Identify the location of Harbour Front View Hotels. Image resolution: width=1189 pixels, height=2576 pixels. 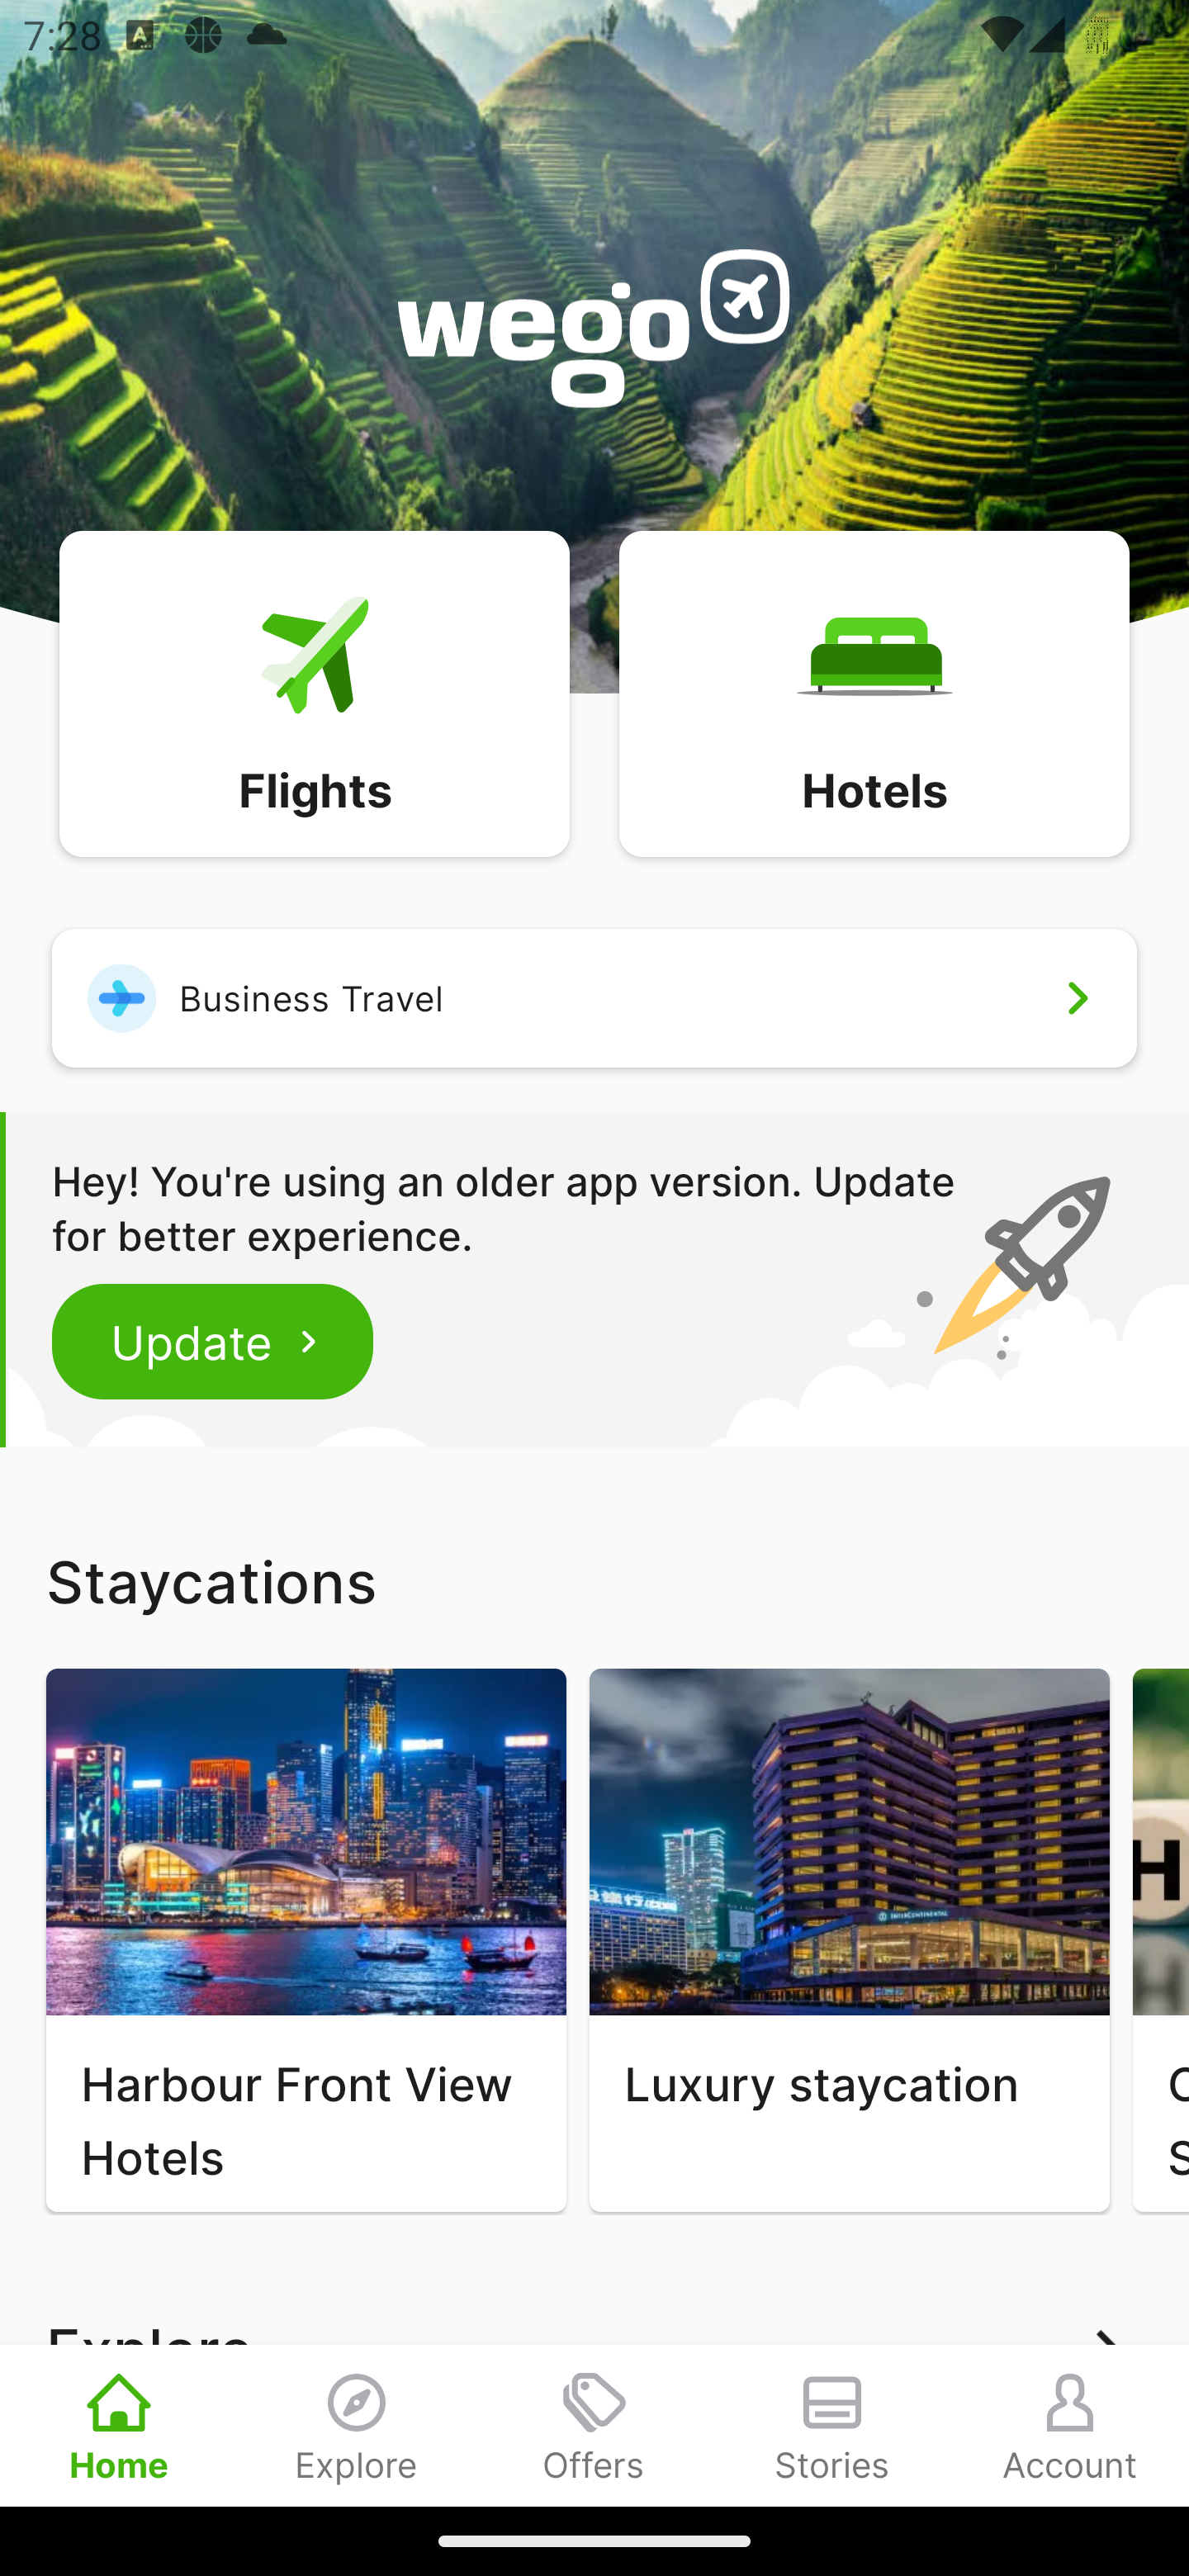
(306, 1940).